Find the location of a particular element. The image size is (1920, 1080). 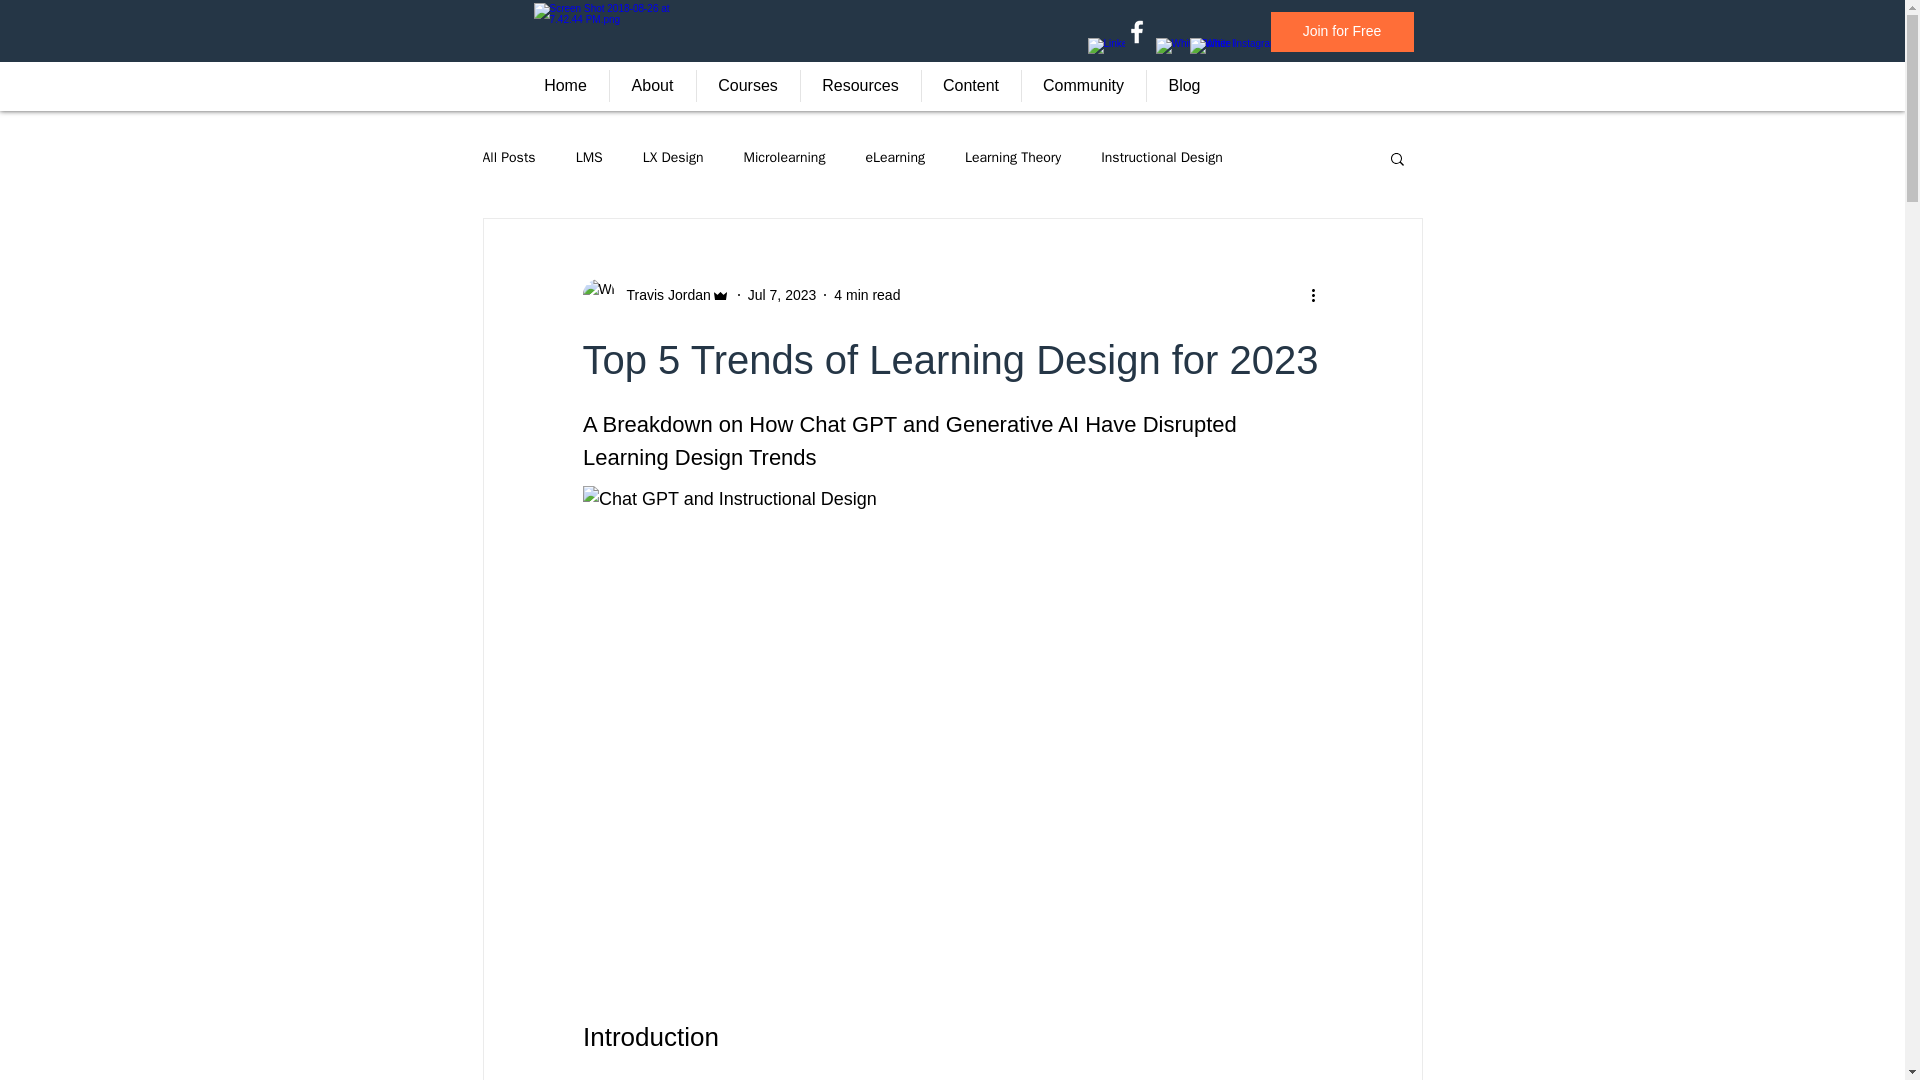

Instructional Design is located at coordinates (1162, 158).